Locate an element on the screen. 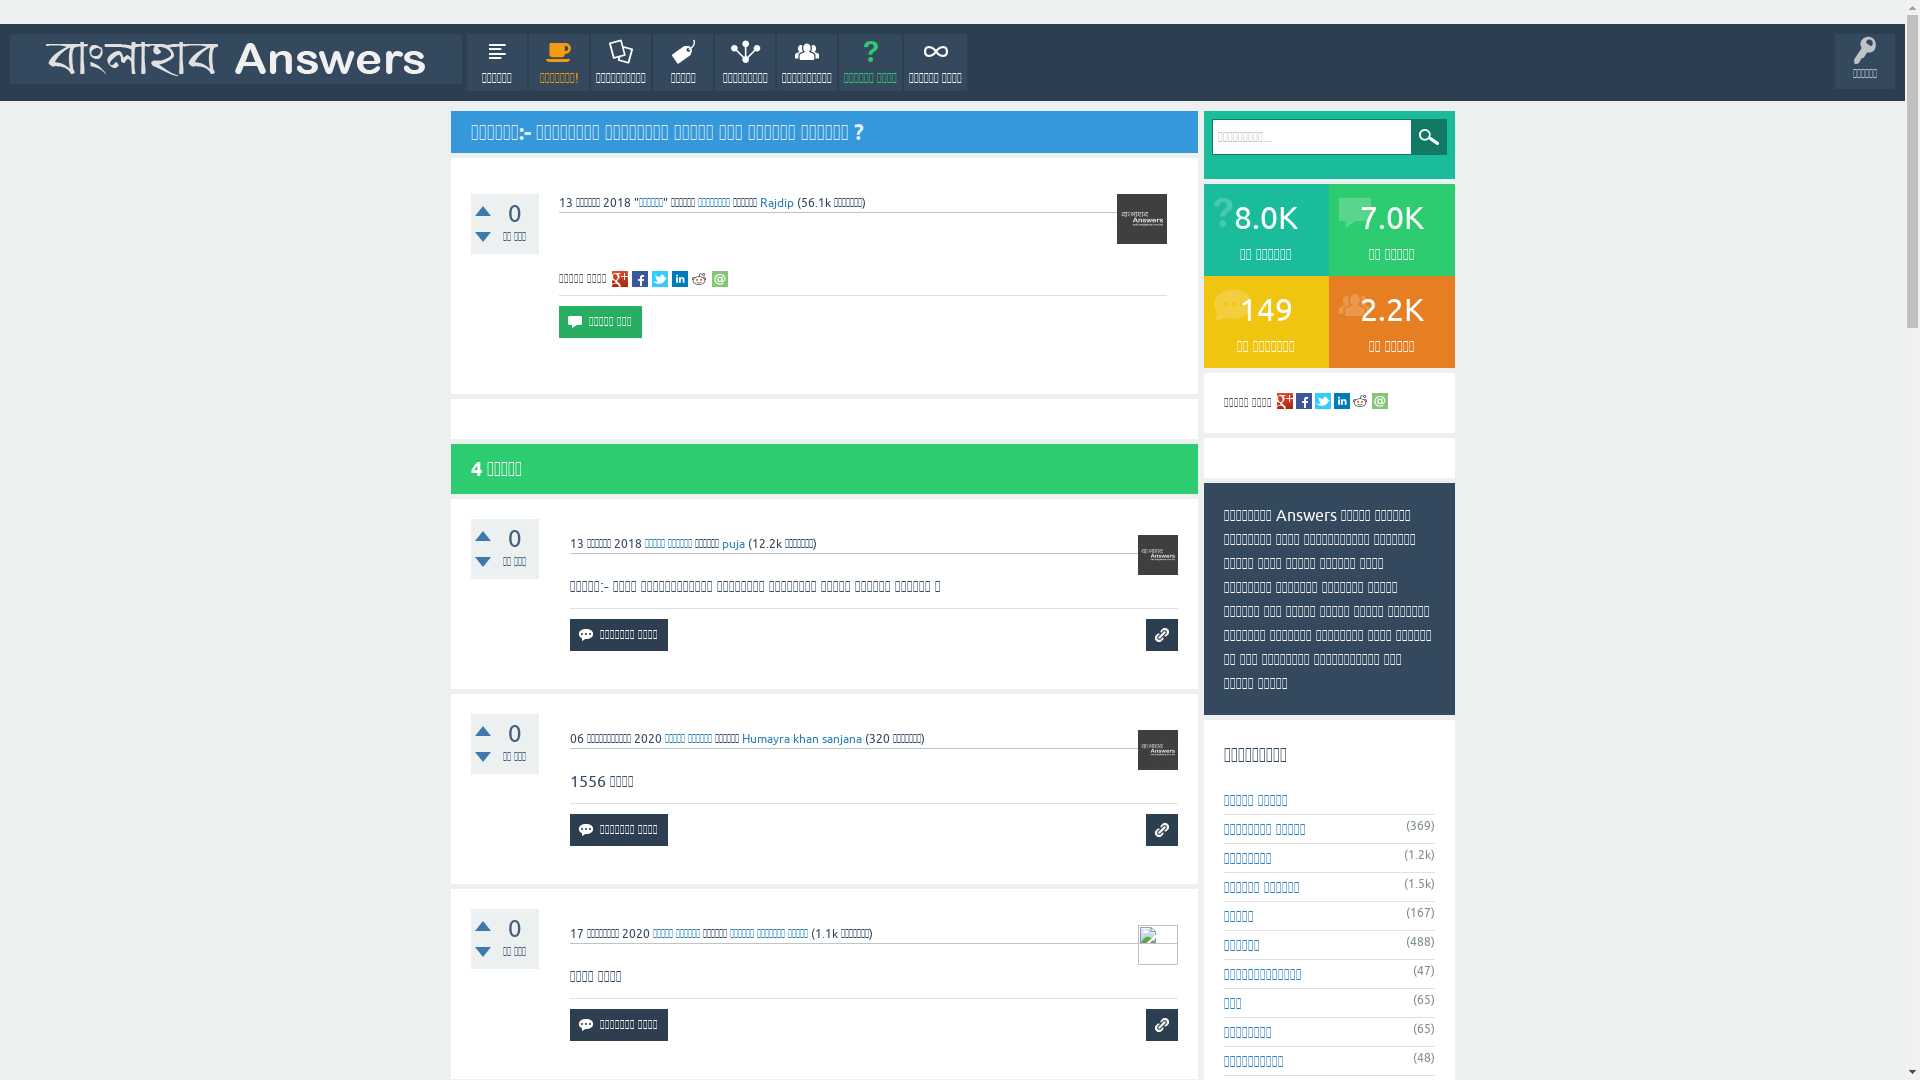  + is located at coordinates (482, 211).